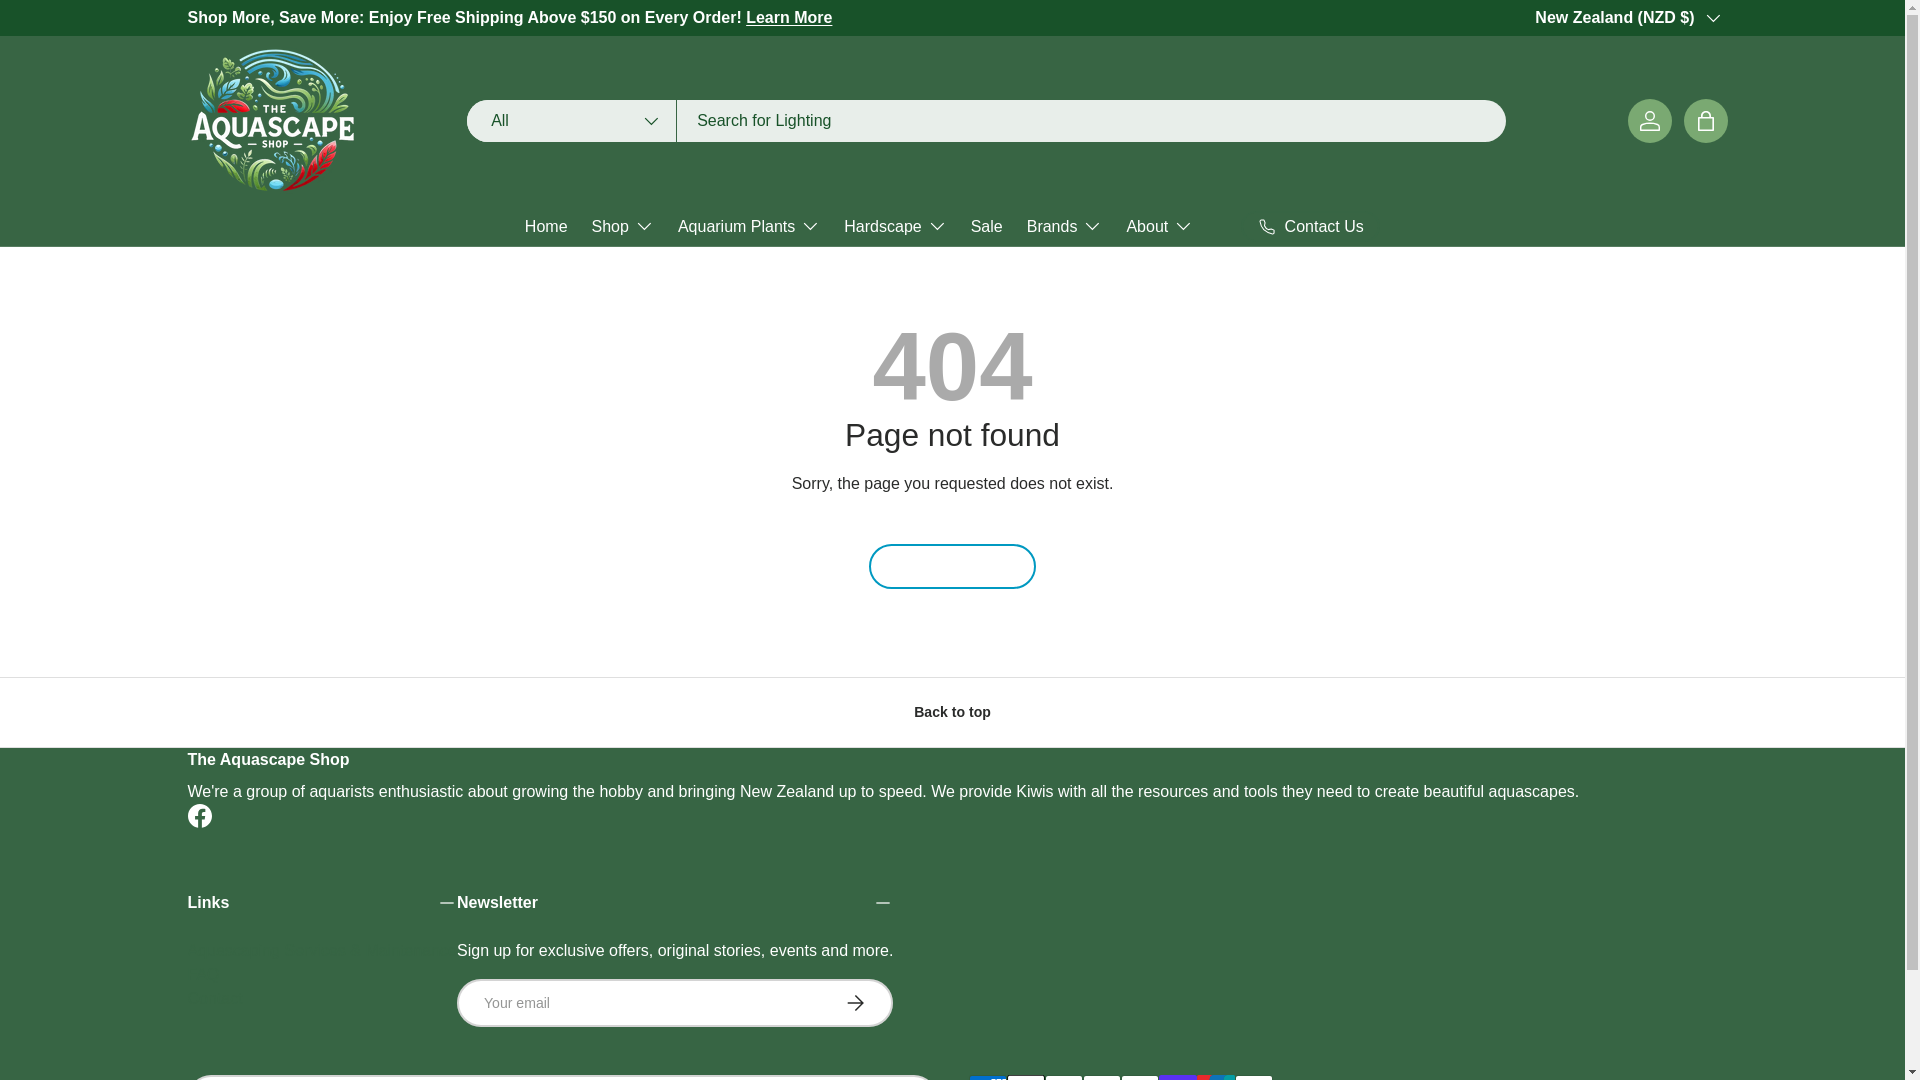  I want to click on American Express, so click(986, 1077).